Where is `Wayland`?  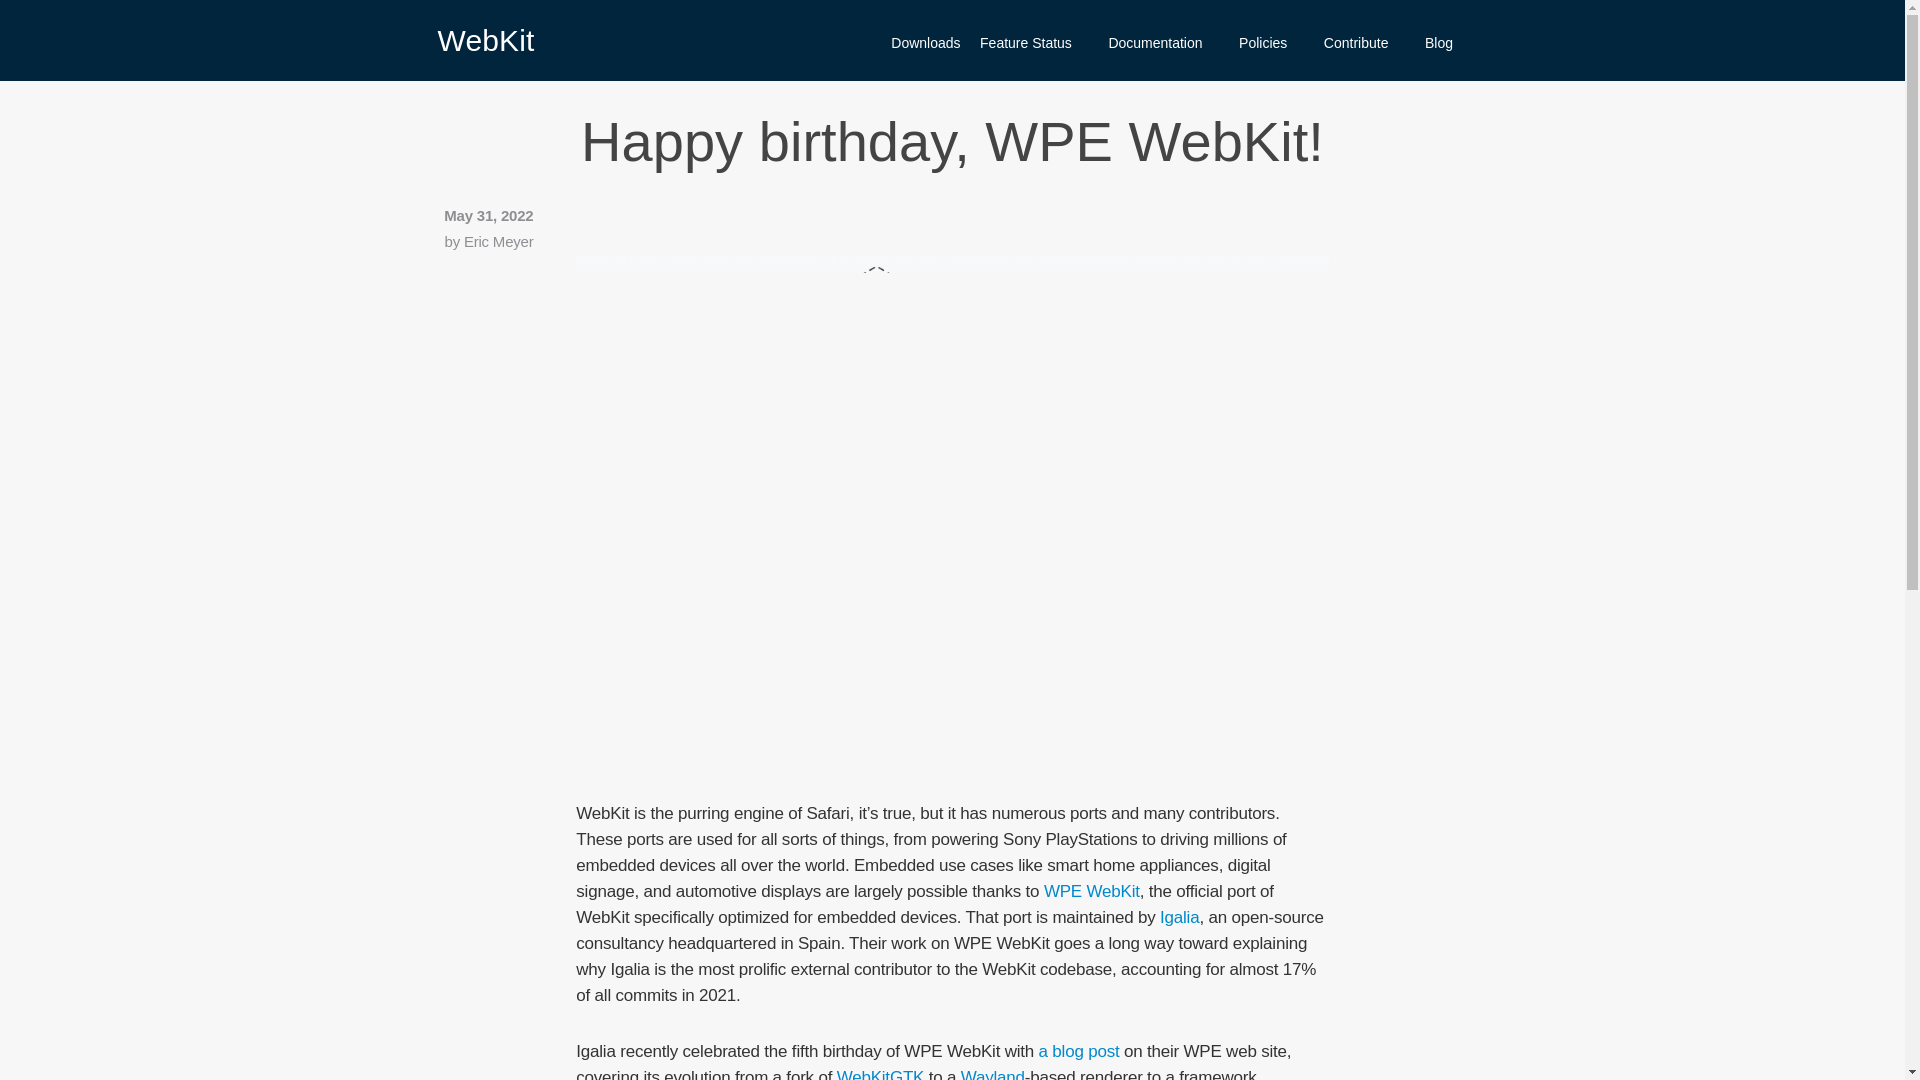
Wayland is located at coordinates (993, 1074).